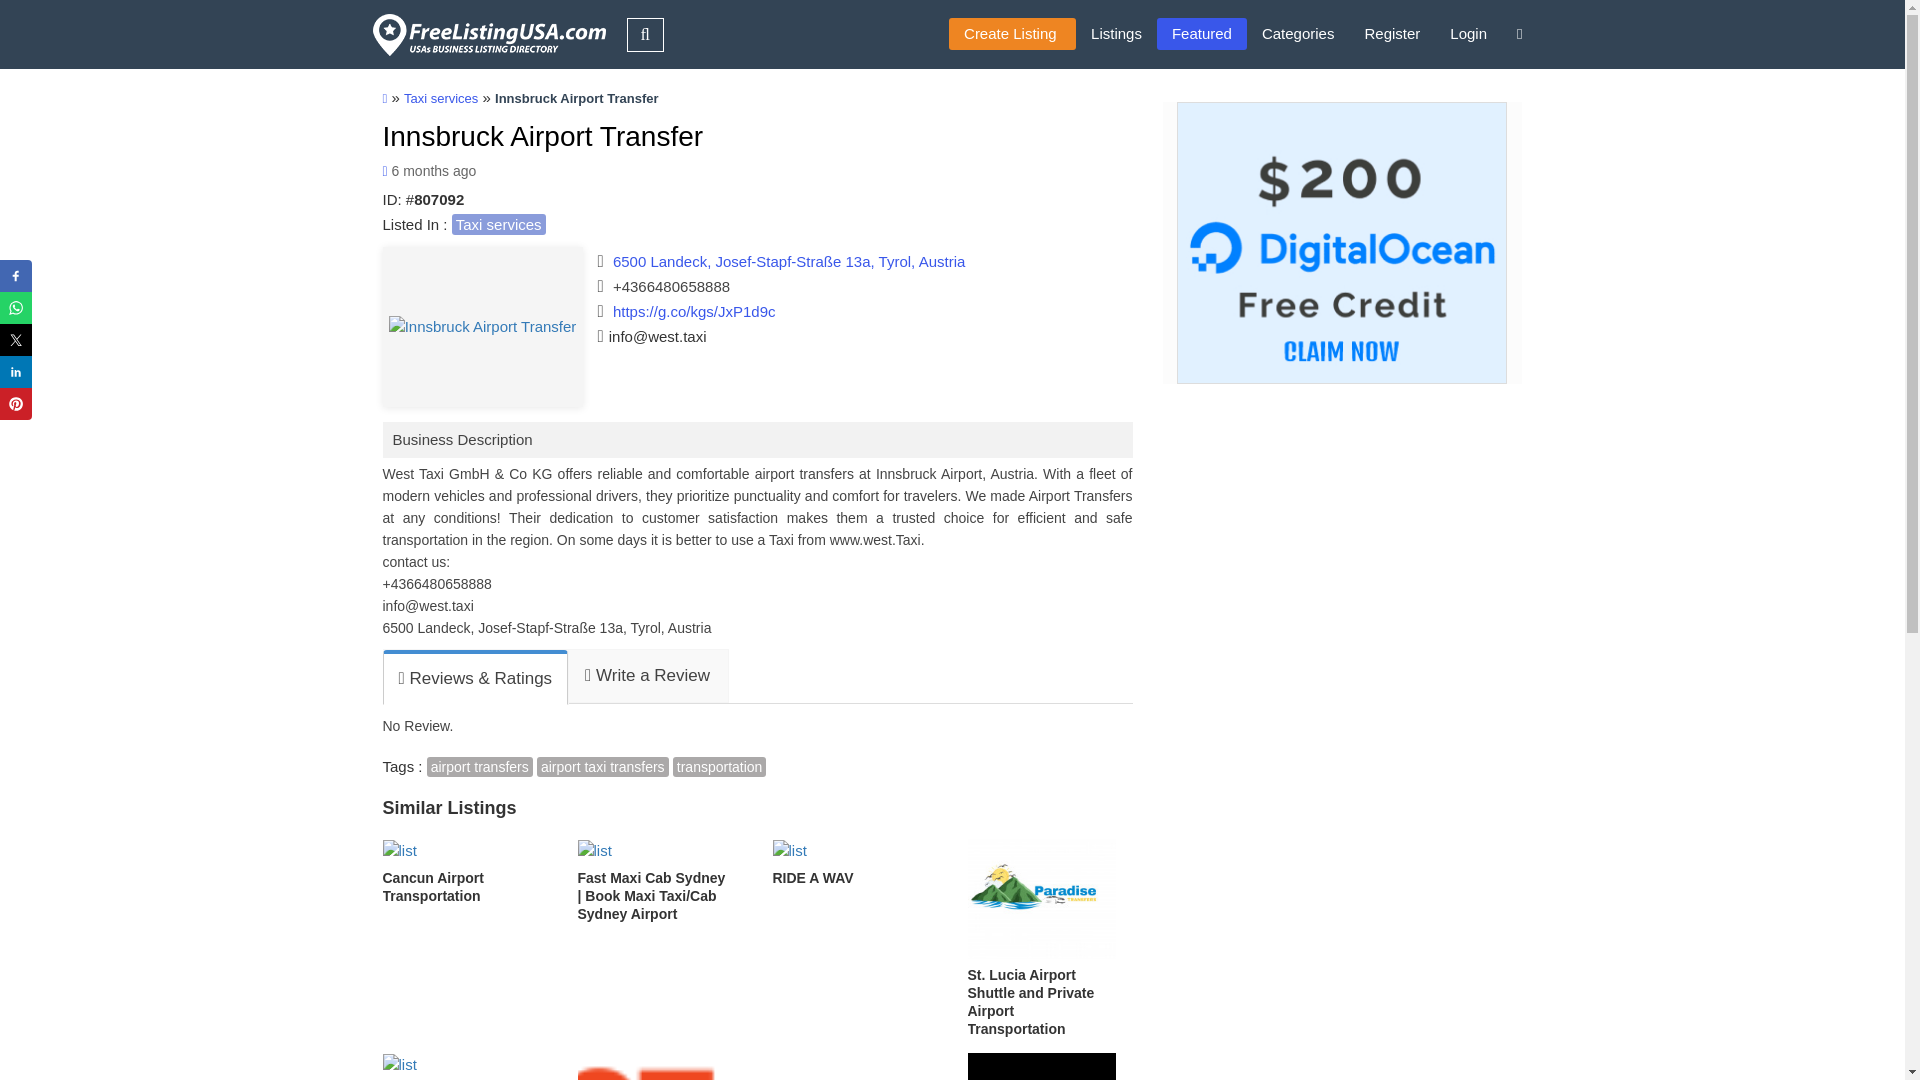 The height and width of the screenshot is (1080, 1920). What do you see at coordinates (498, 224) in the screenshot?
I see `Taxi services` at bounding box center [498, 224].